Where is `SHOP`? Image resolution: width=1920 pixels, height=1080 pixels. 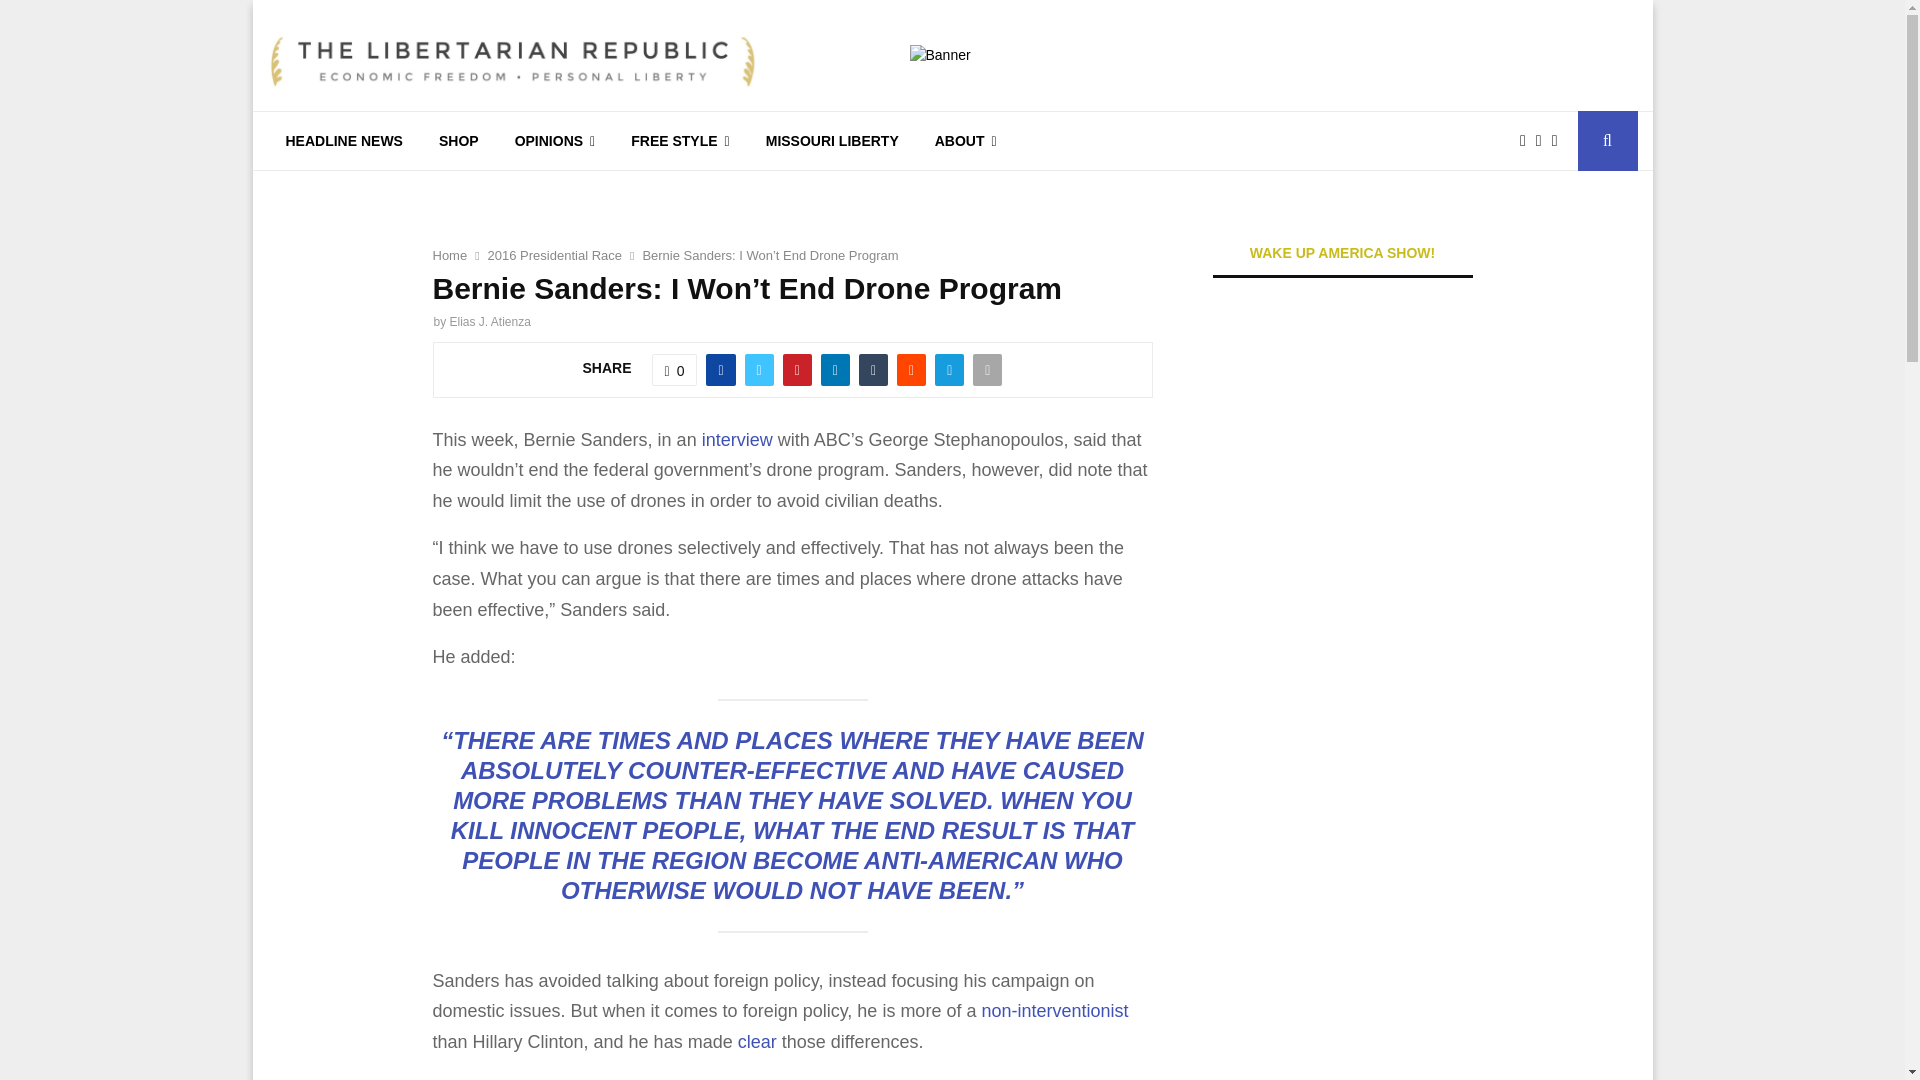 SHOP is located at coordinates (458, 140).